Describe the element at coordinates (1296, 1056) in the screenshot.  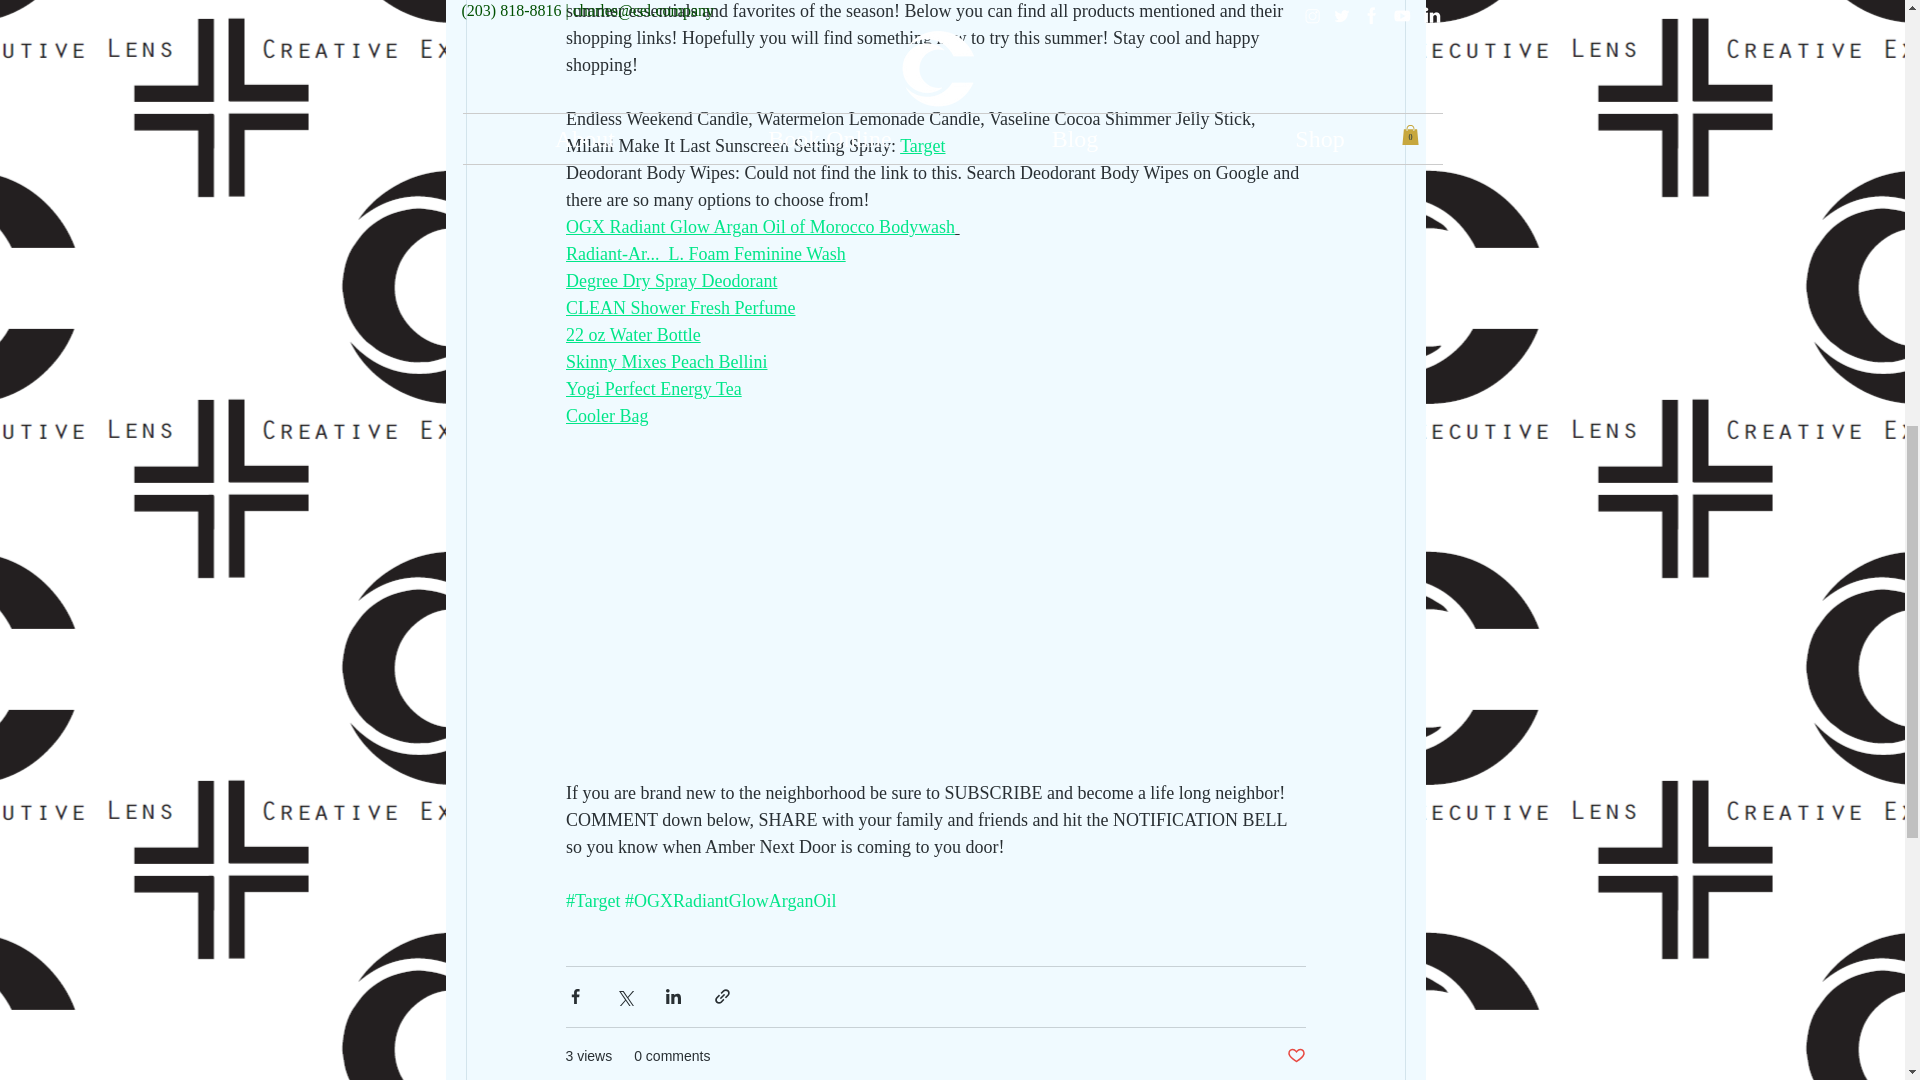
I see `Post not marked as liked` at that location.